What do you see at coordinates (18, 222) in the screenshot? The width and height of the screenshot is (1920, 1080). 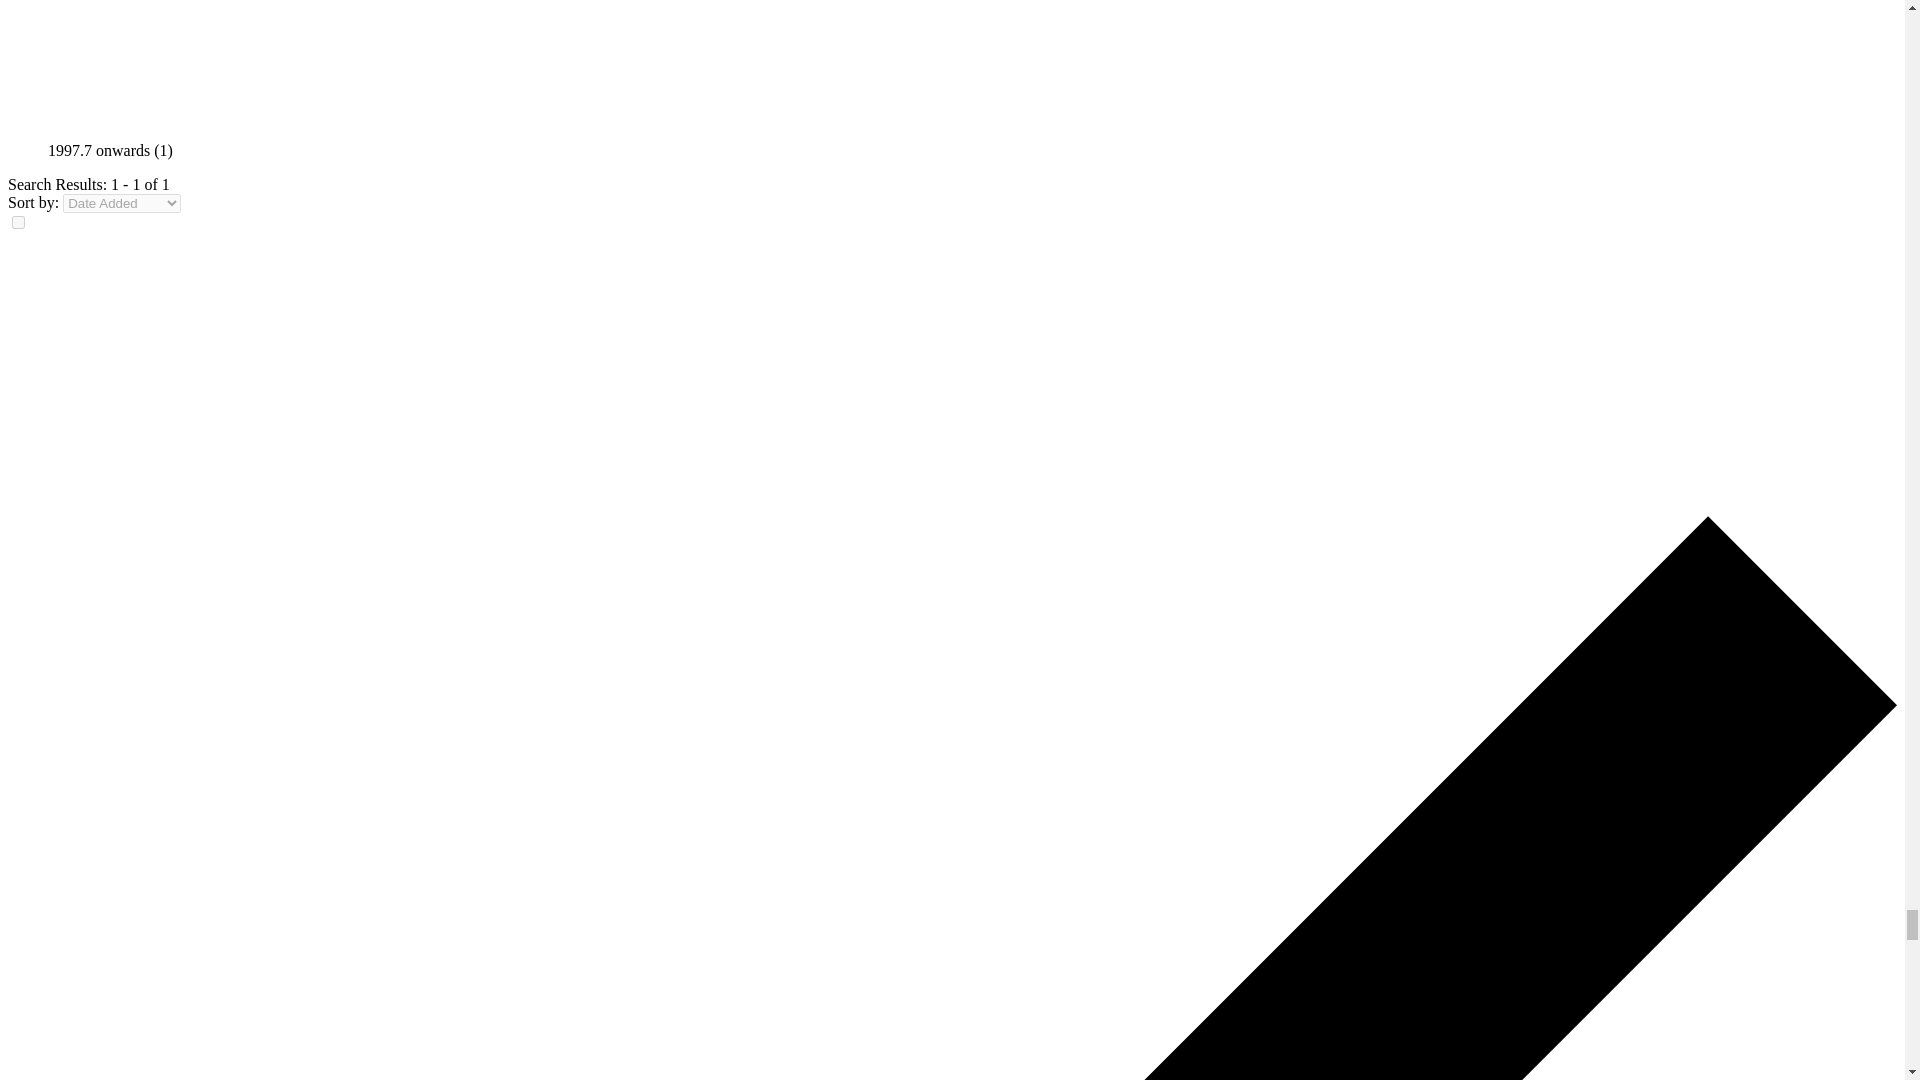 I see `on` at bounding box center [18, 222].